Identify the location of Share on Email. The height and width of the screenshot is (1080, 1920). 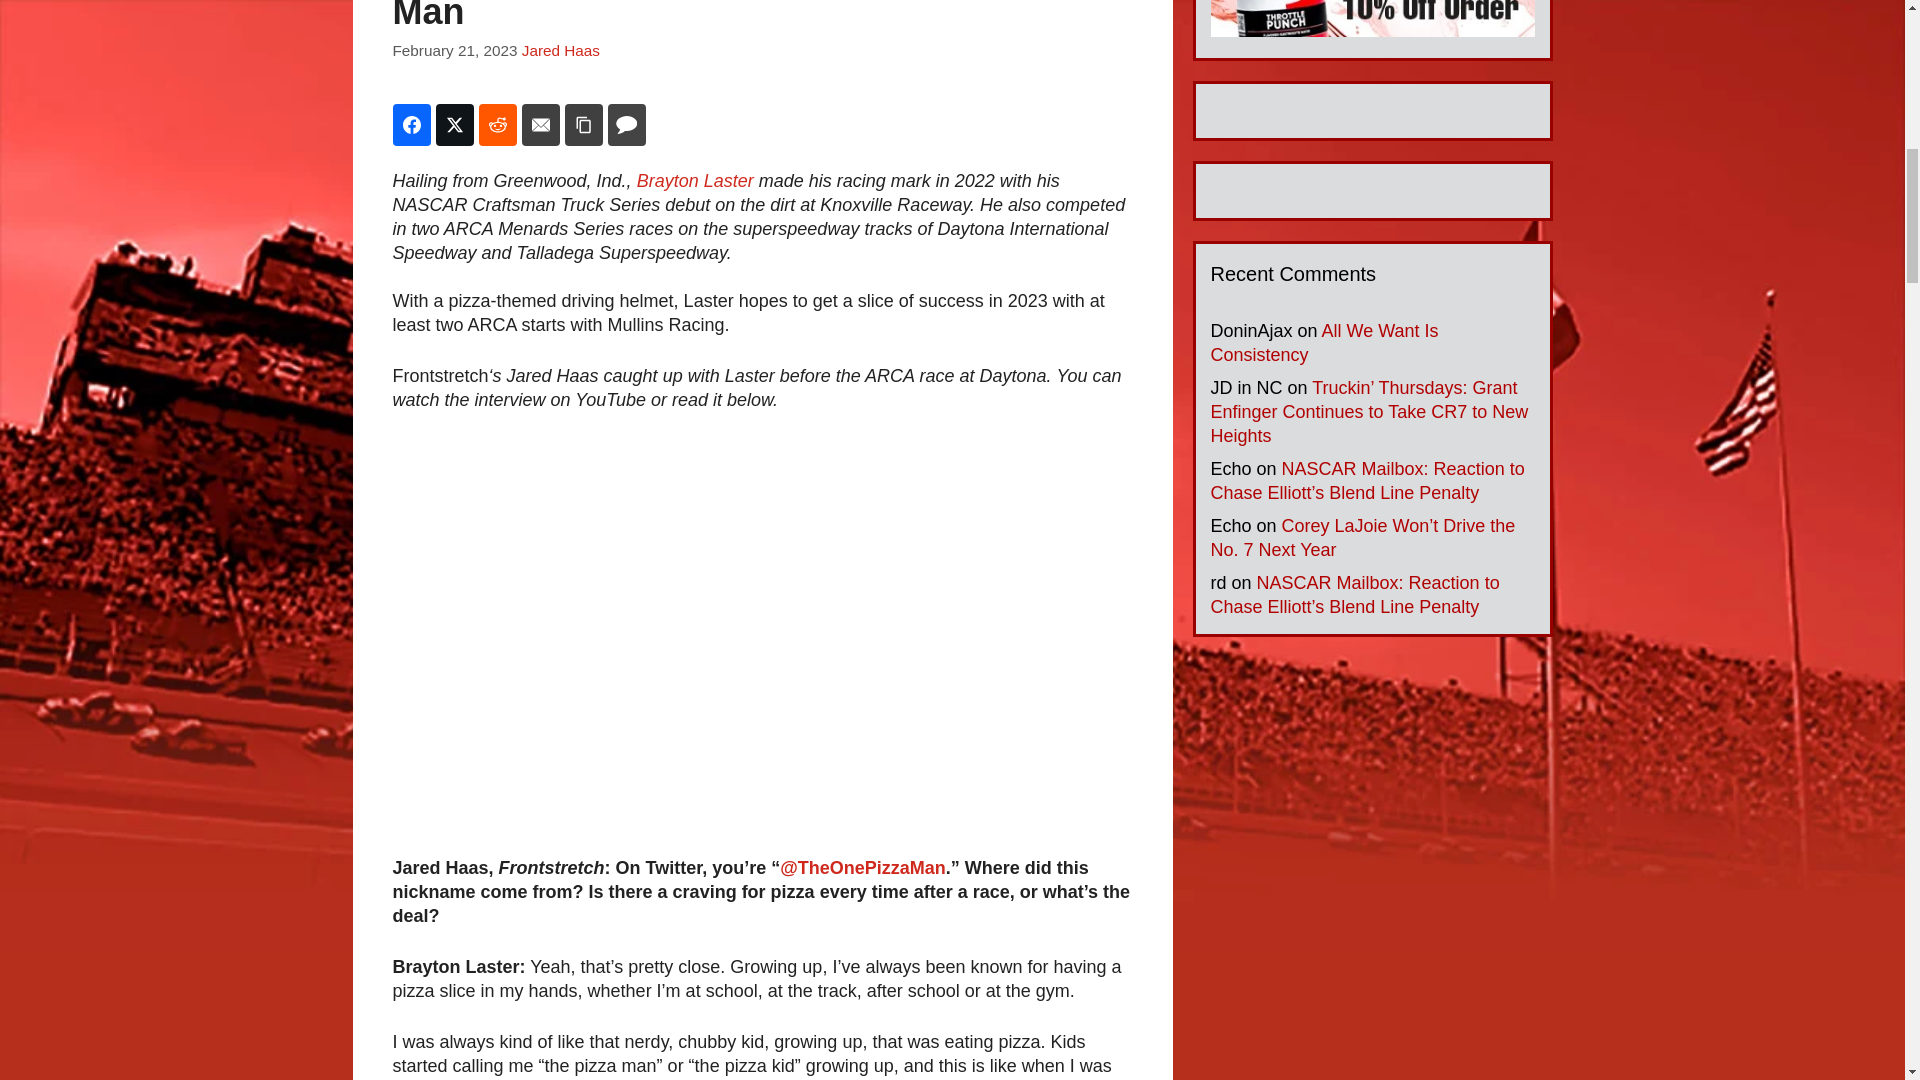
(541, 124).